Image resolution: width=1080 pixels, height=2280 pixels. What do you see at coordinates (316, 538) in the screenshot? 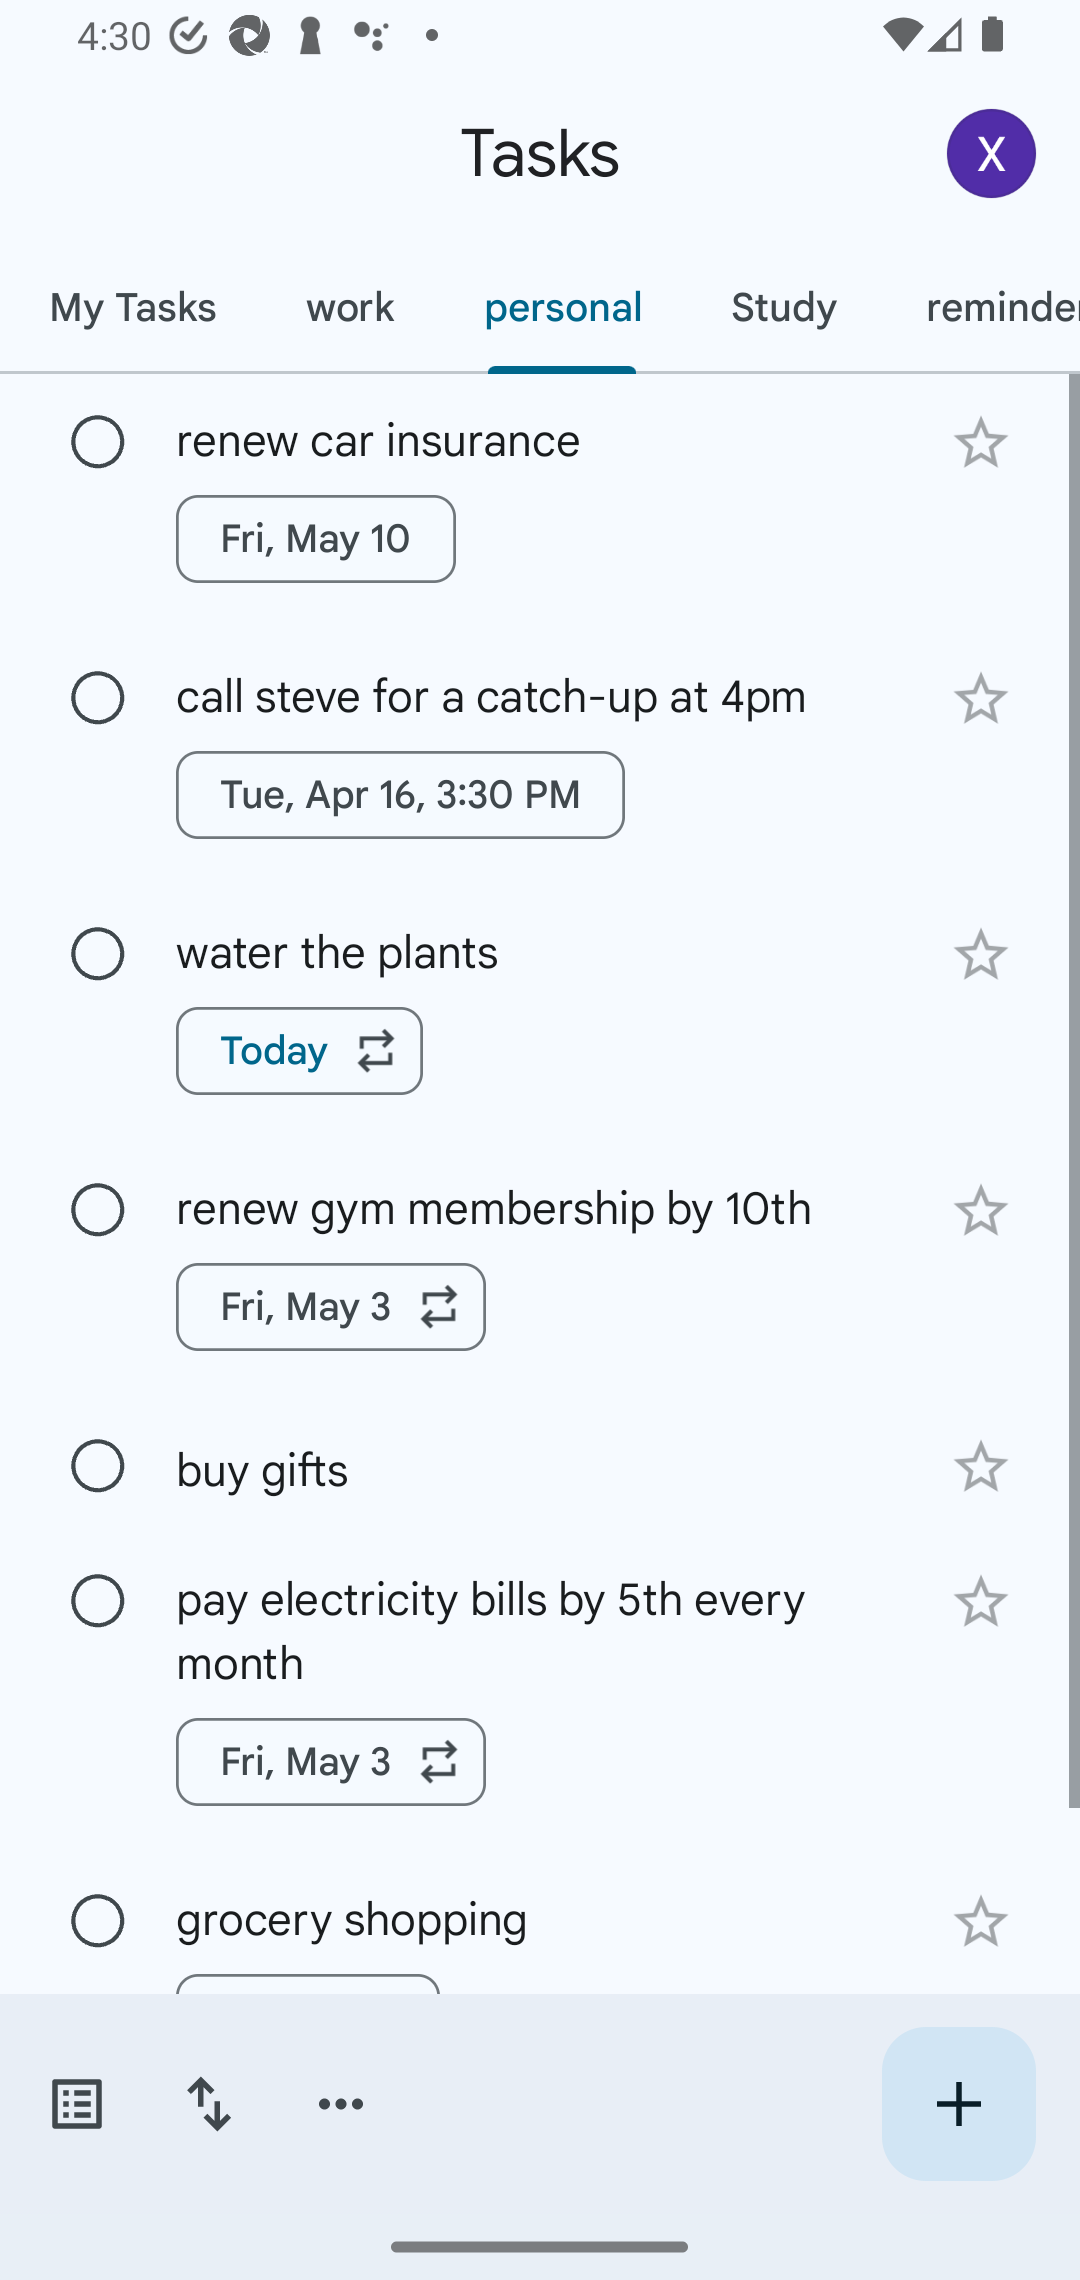
I see `Fri, May 10` at bounding box center [316, 538].